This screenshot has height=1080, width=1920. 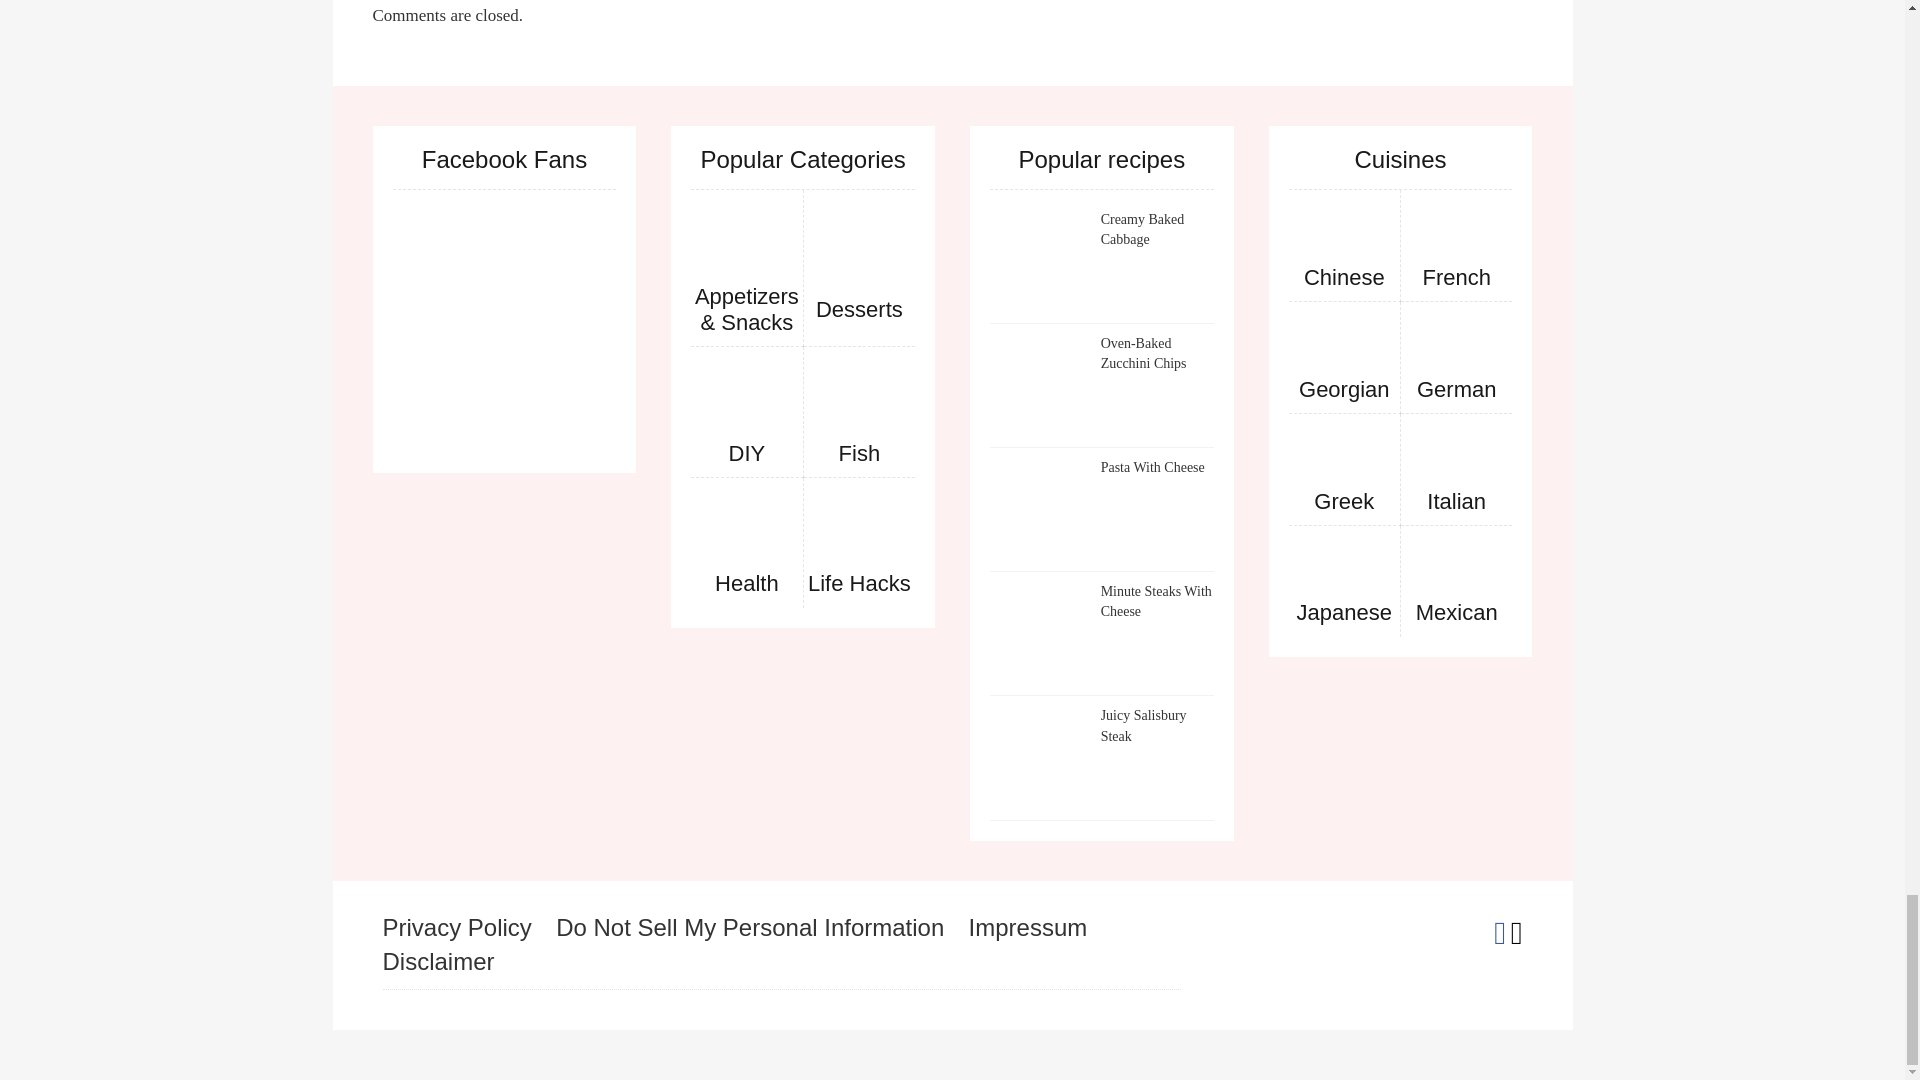 What do you see at coordinates (1040, 384) in the screenshot?
I see `Oven-Baked Zucchini Chips` at bounding box center [1040, 384].